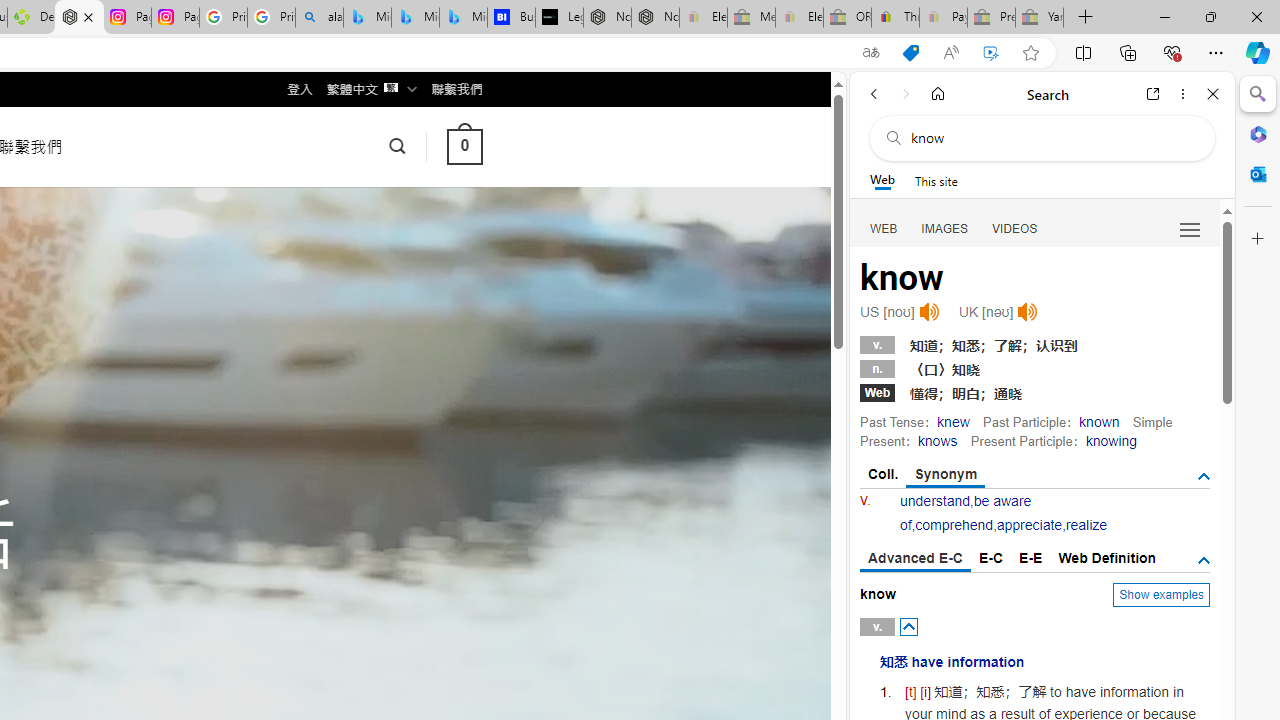 The image size is (1280, 720). What do you see at coordinates (1028, 524) in the screenshot?
I see `appreciate` at bounding box center [1028, 524].